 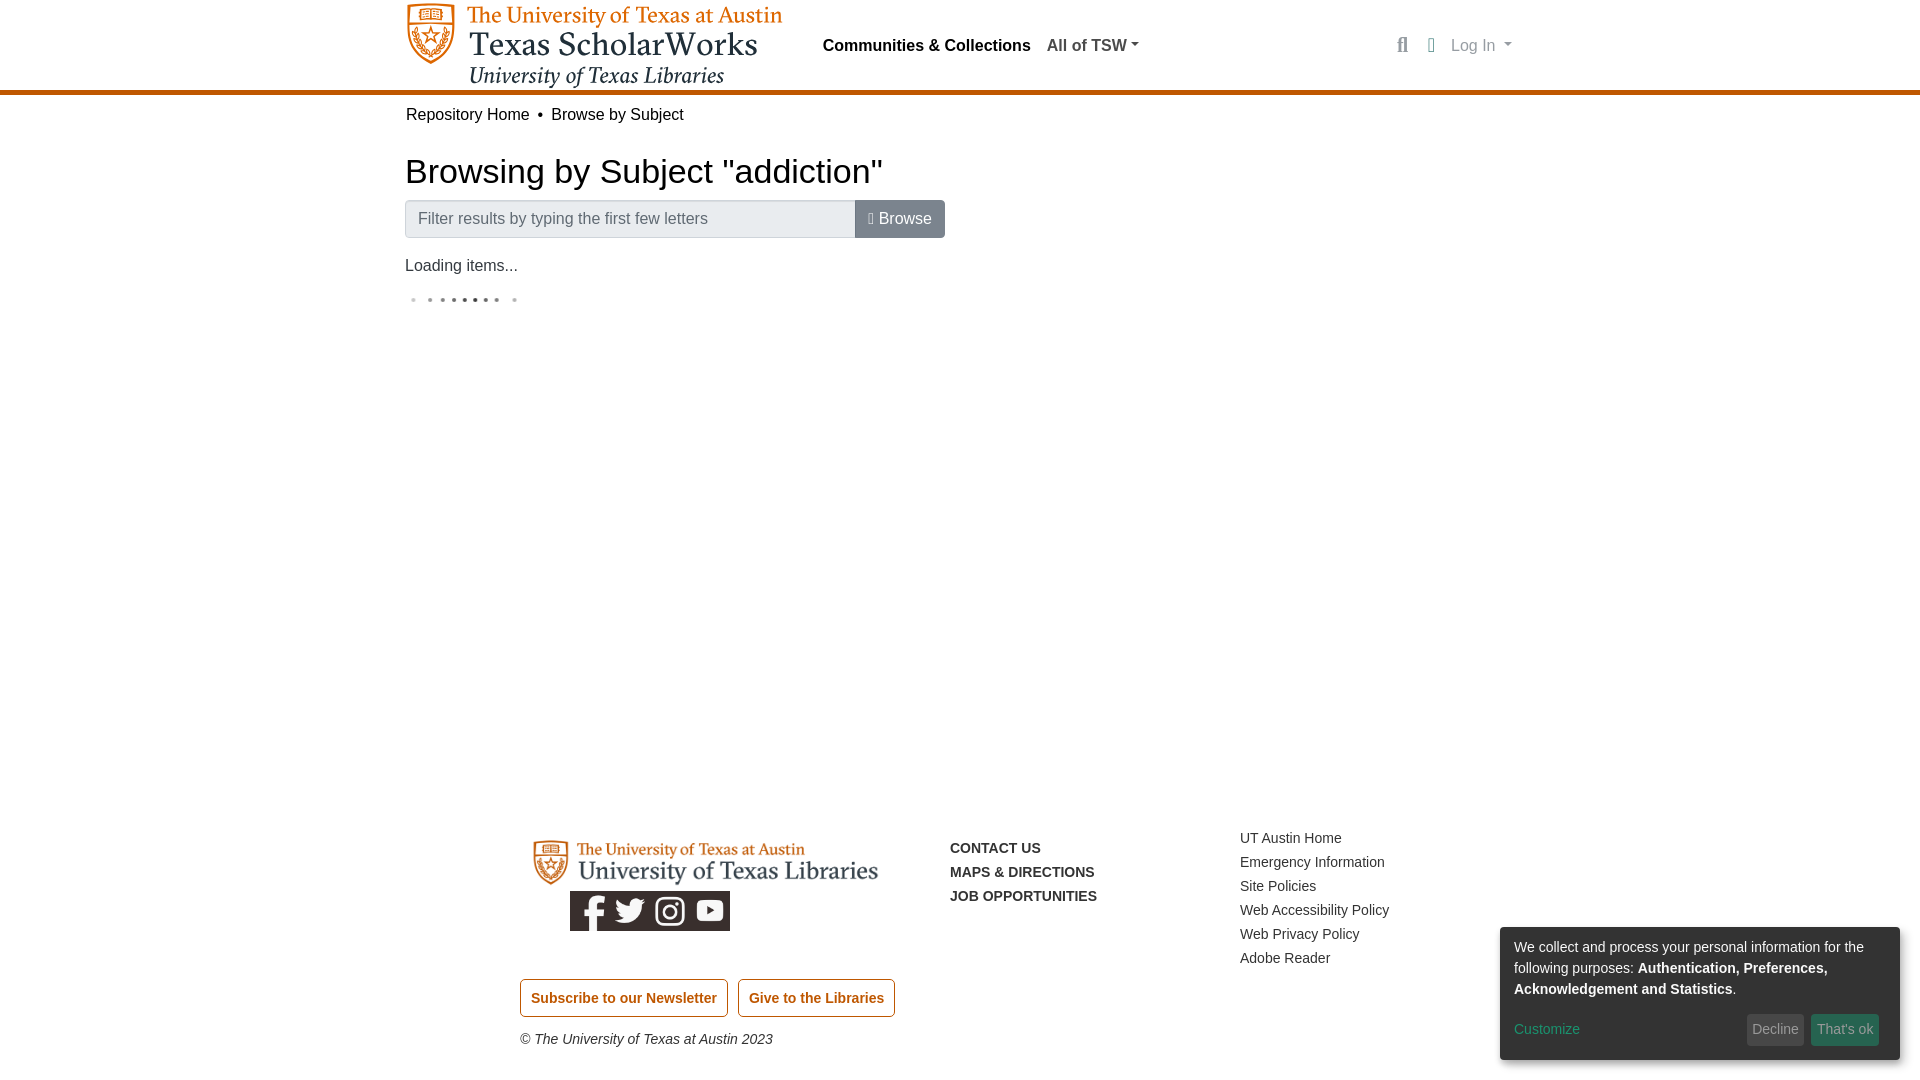 What do you see at coordinates (816, 998) in the screenshot?
I see `Give to the Libraries` at bounding box center [816, 998].